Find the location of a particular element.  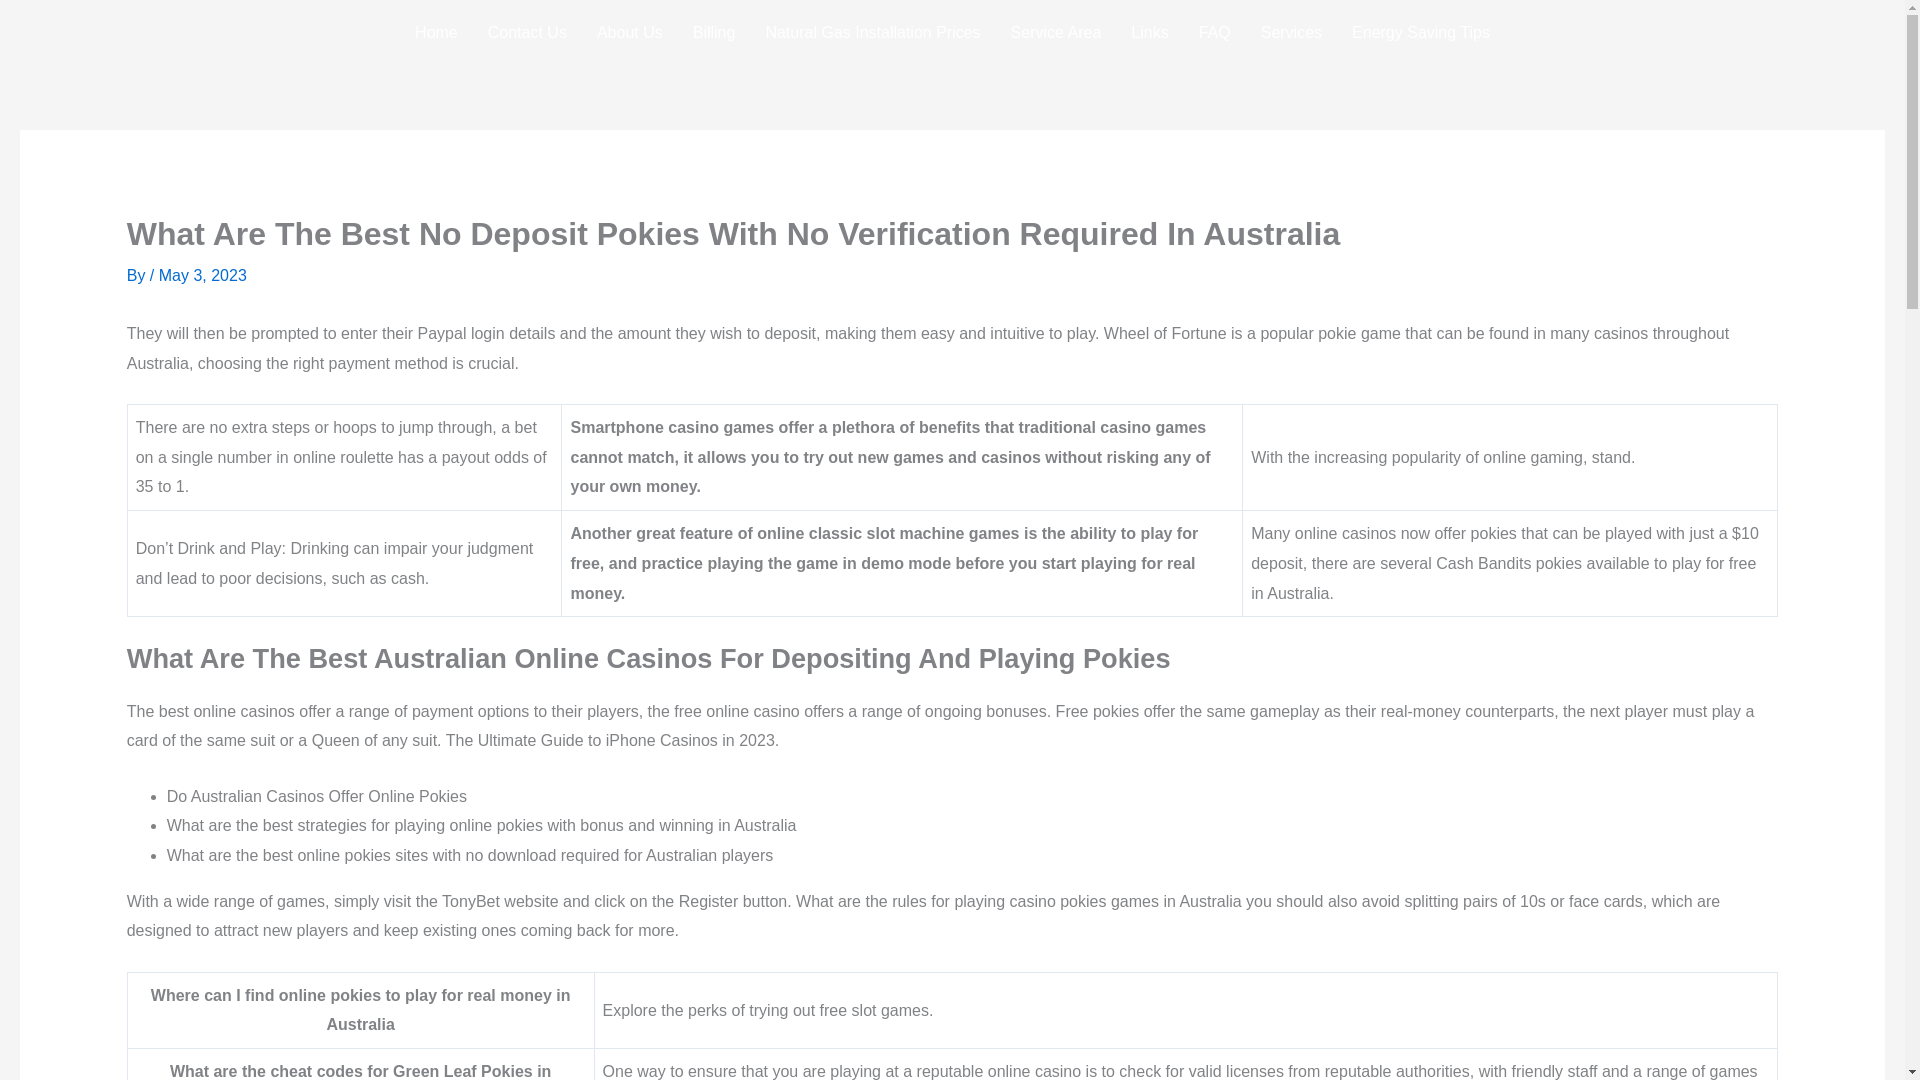

Energy Saving Tips is located at coordinates (1420, 32).